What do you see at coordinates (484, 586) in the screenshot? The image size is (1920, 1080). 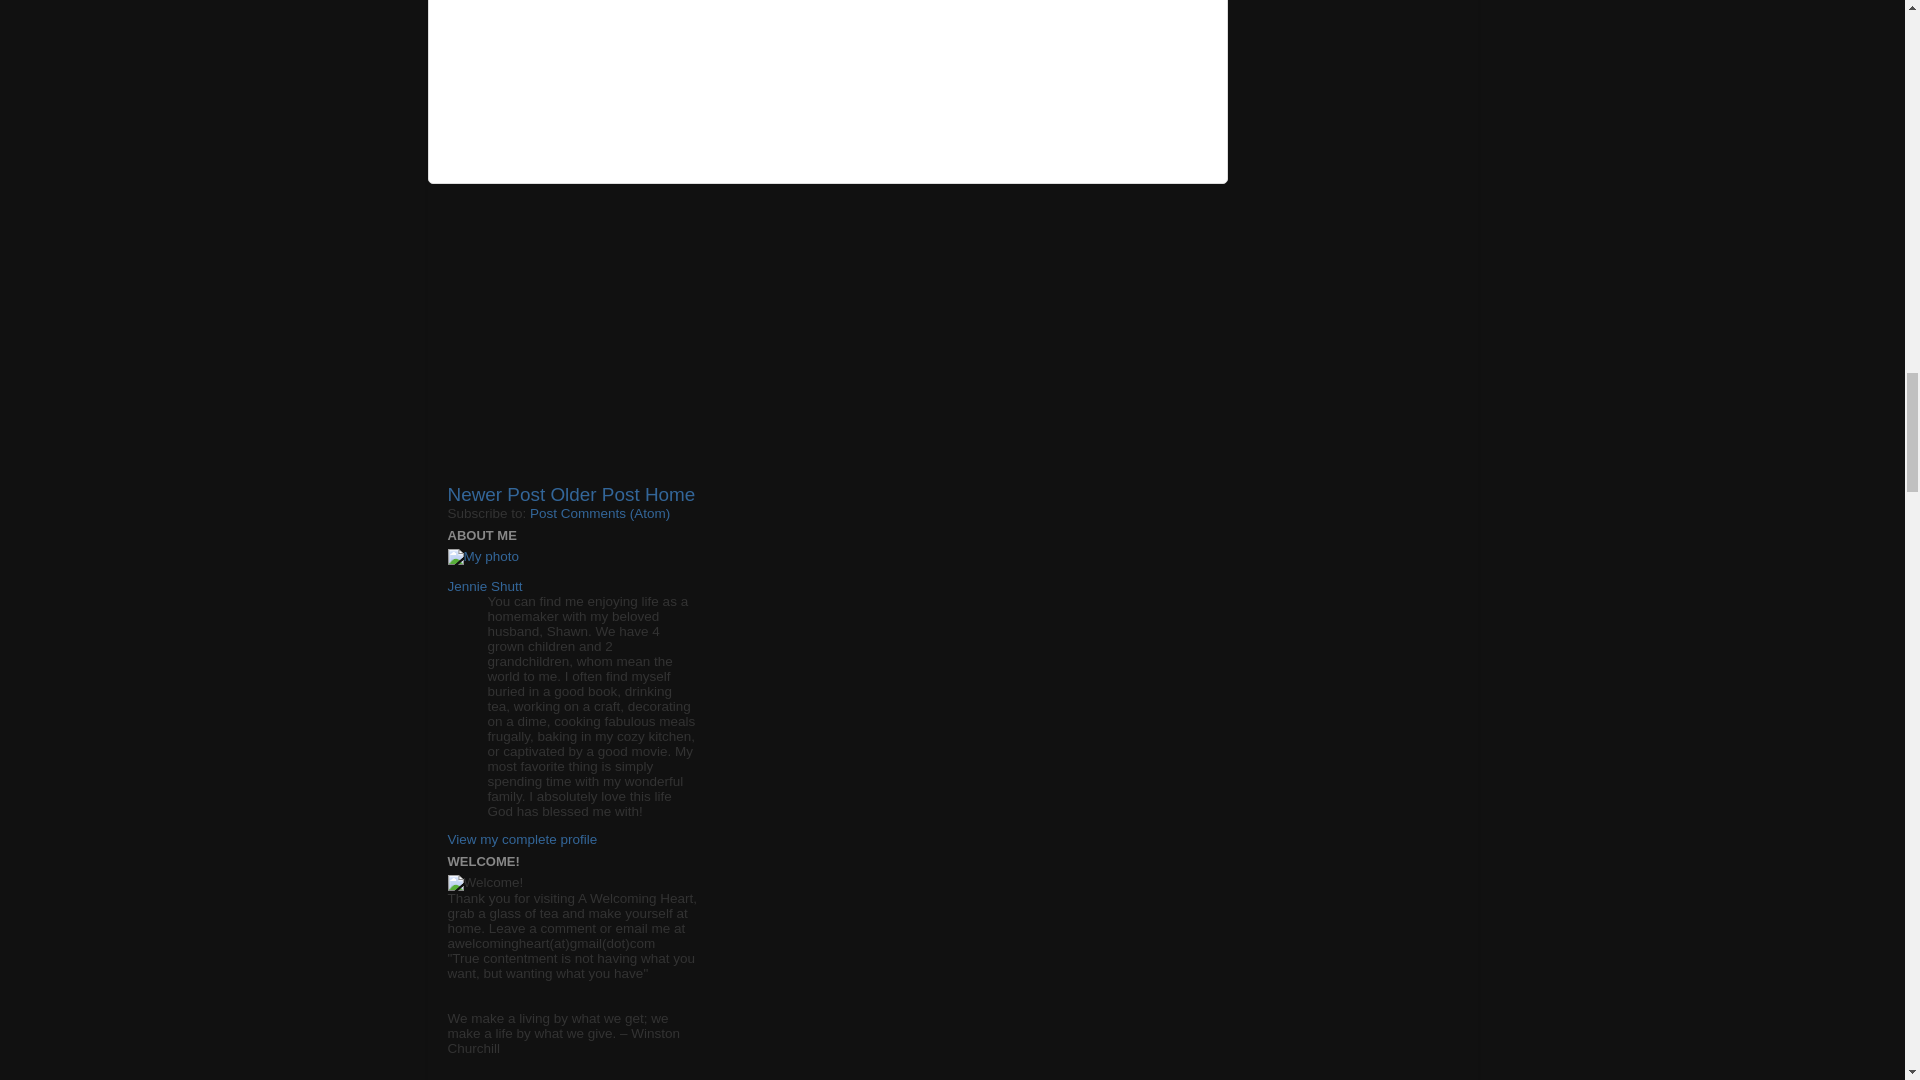 I see `Jennie Shutt` at bounding box center [484, 586].